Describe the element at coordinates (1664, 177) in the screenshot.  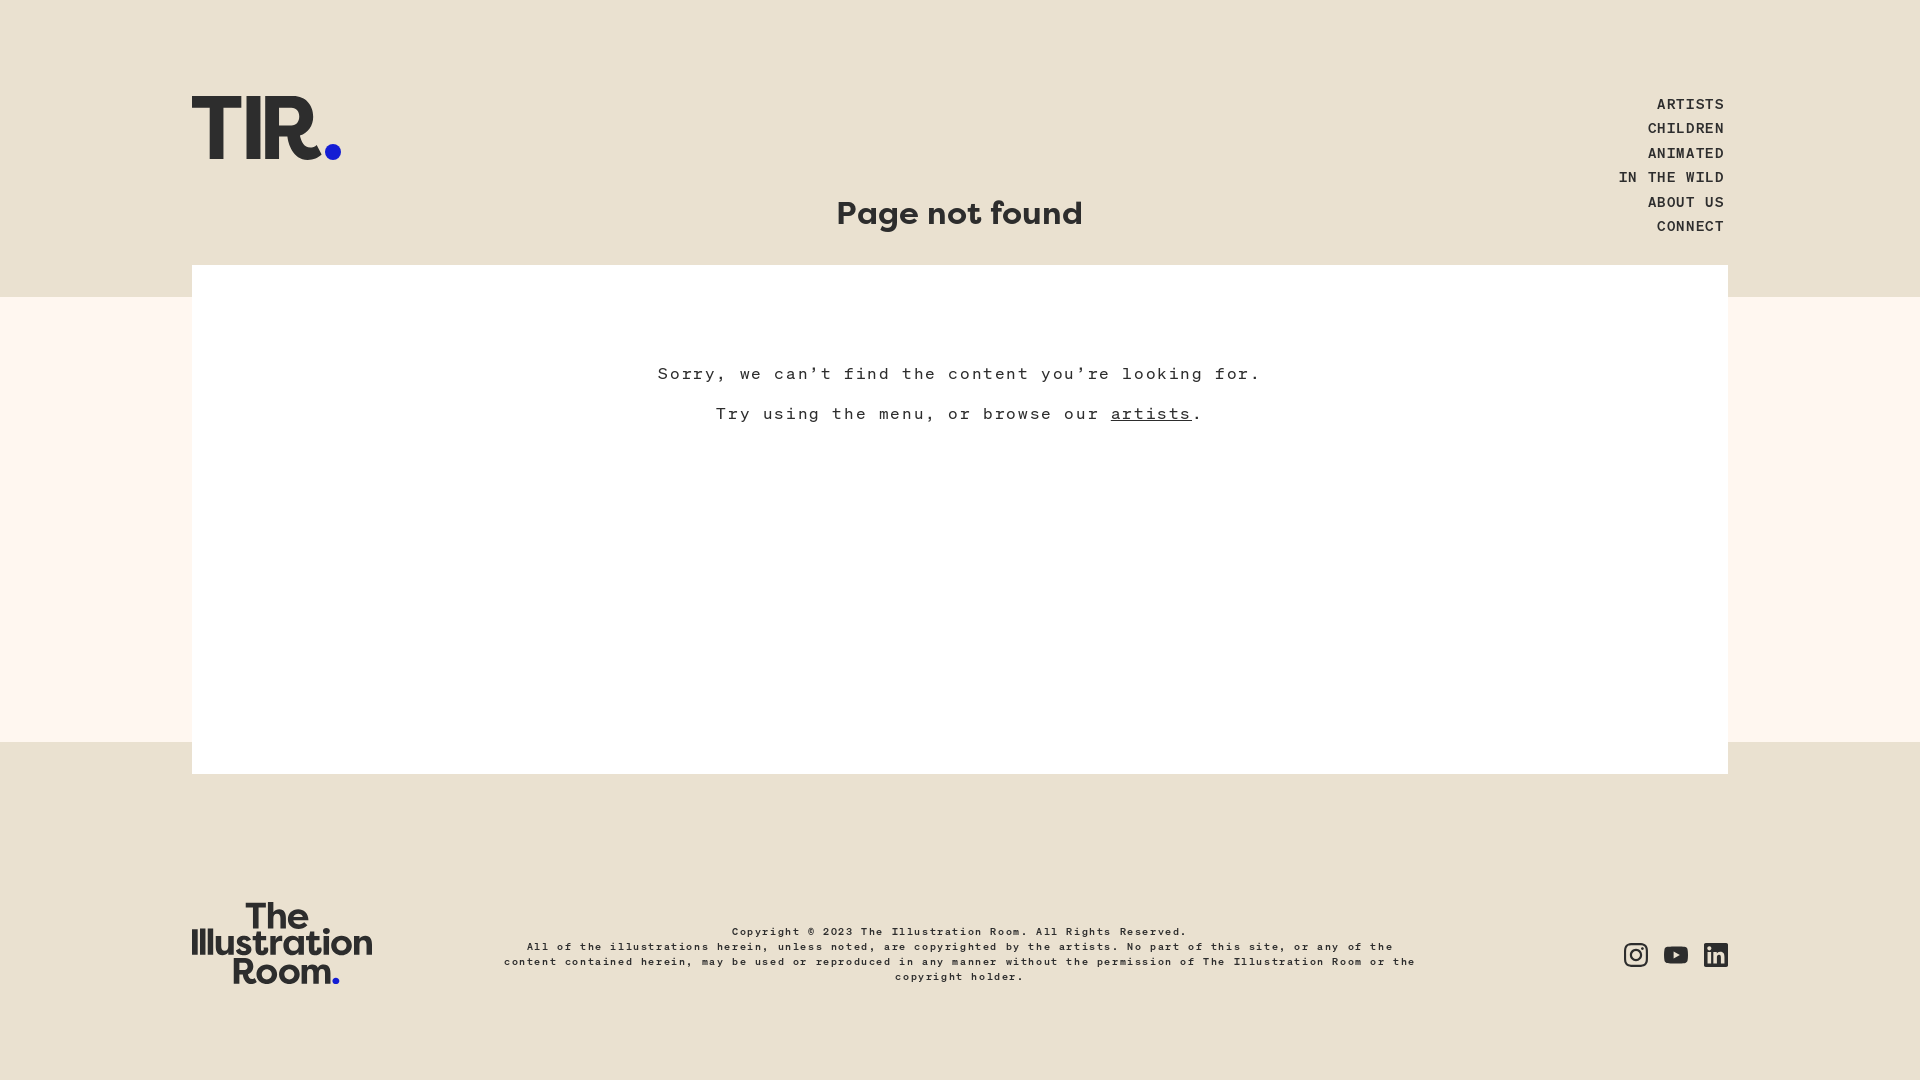
I see `IN THE WILD` at that location.